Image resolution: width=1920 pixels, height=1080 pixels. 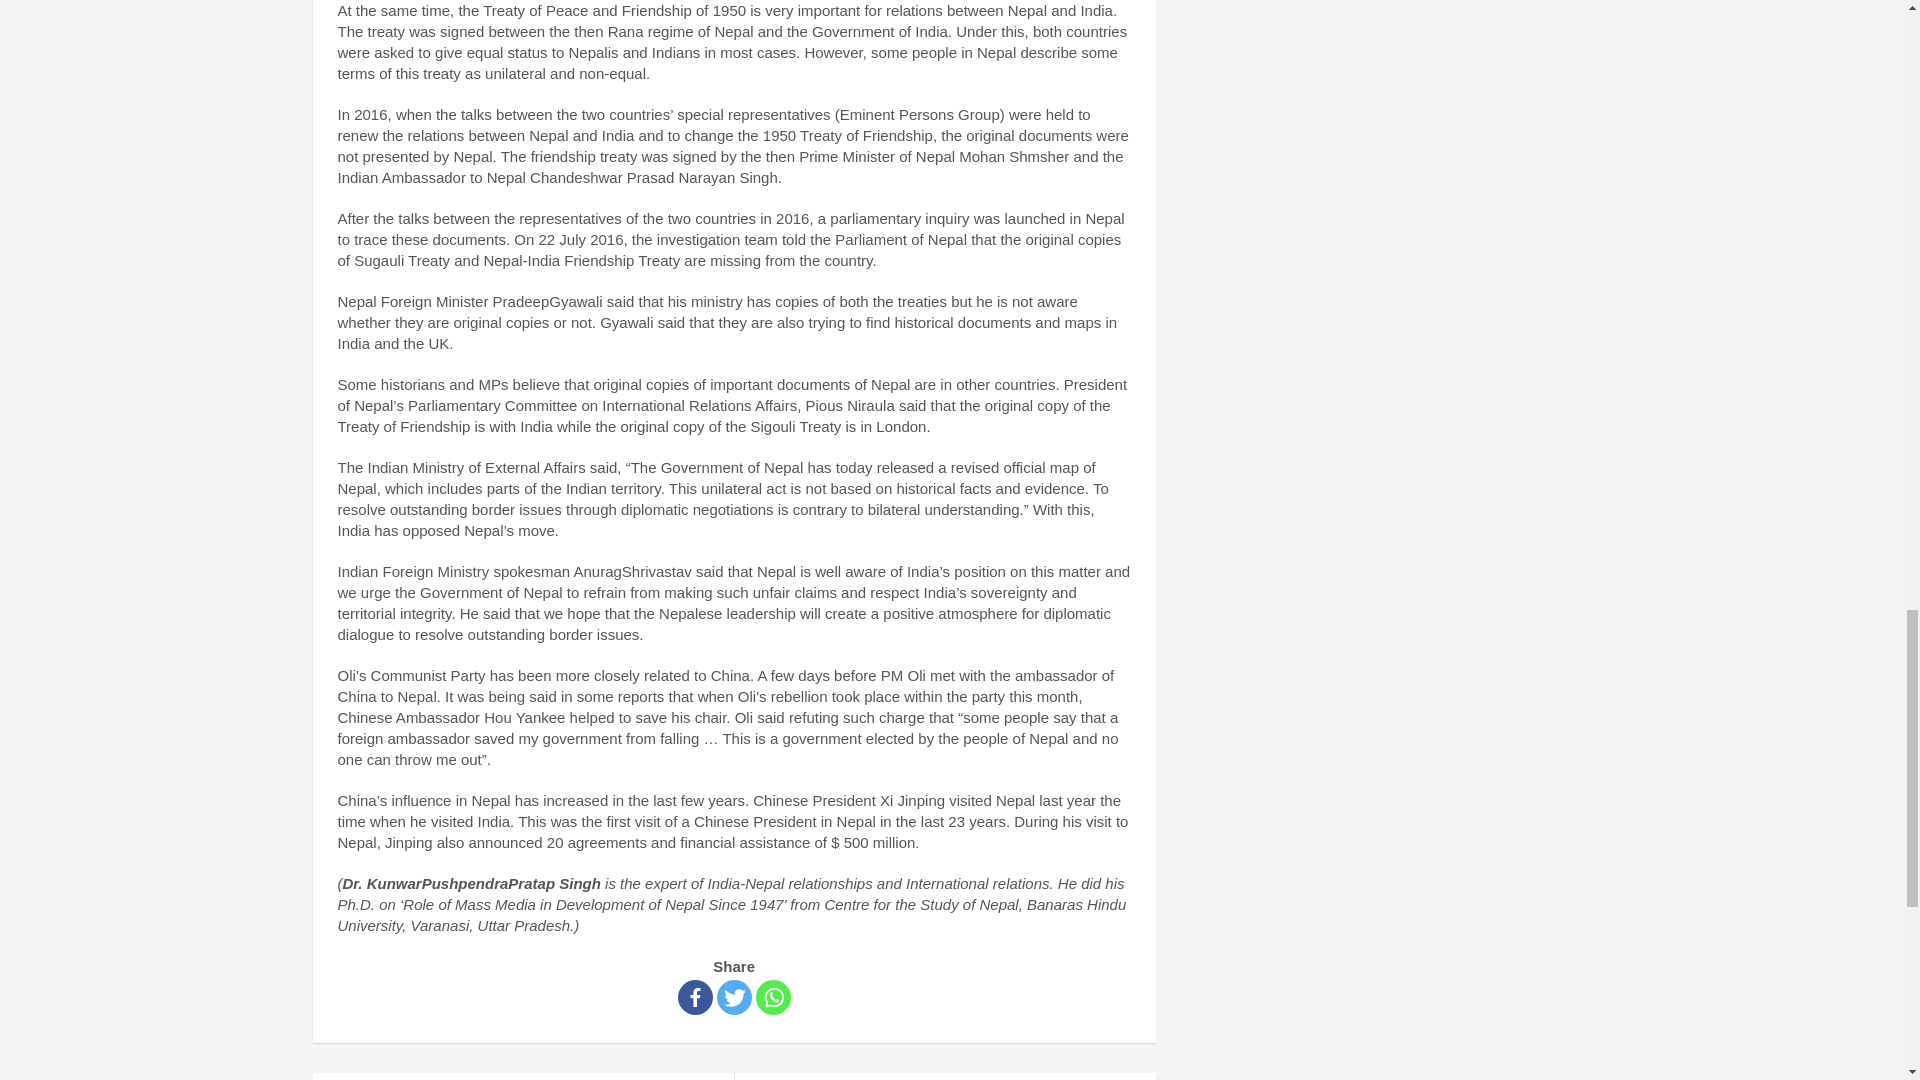 I want to click on BELLIGERENT CHINA, so click(x=944, y=1076).